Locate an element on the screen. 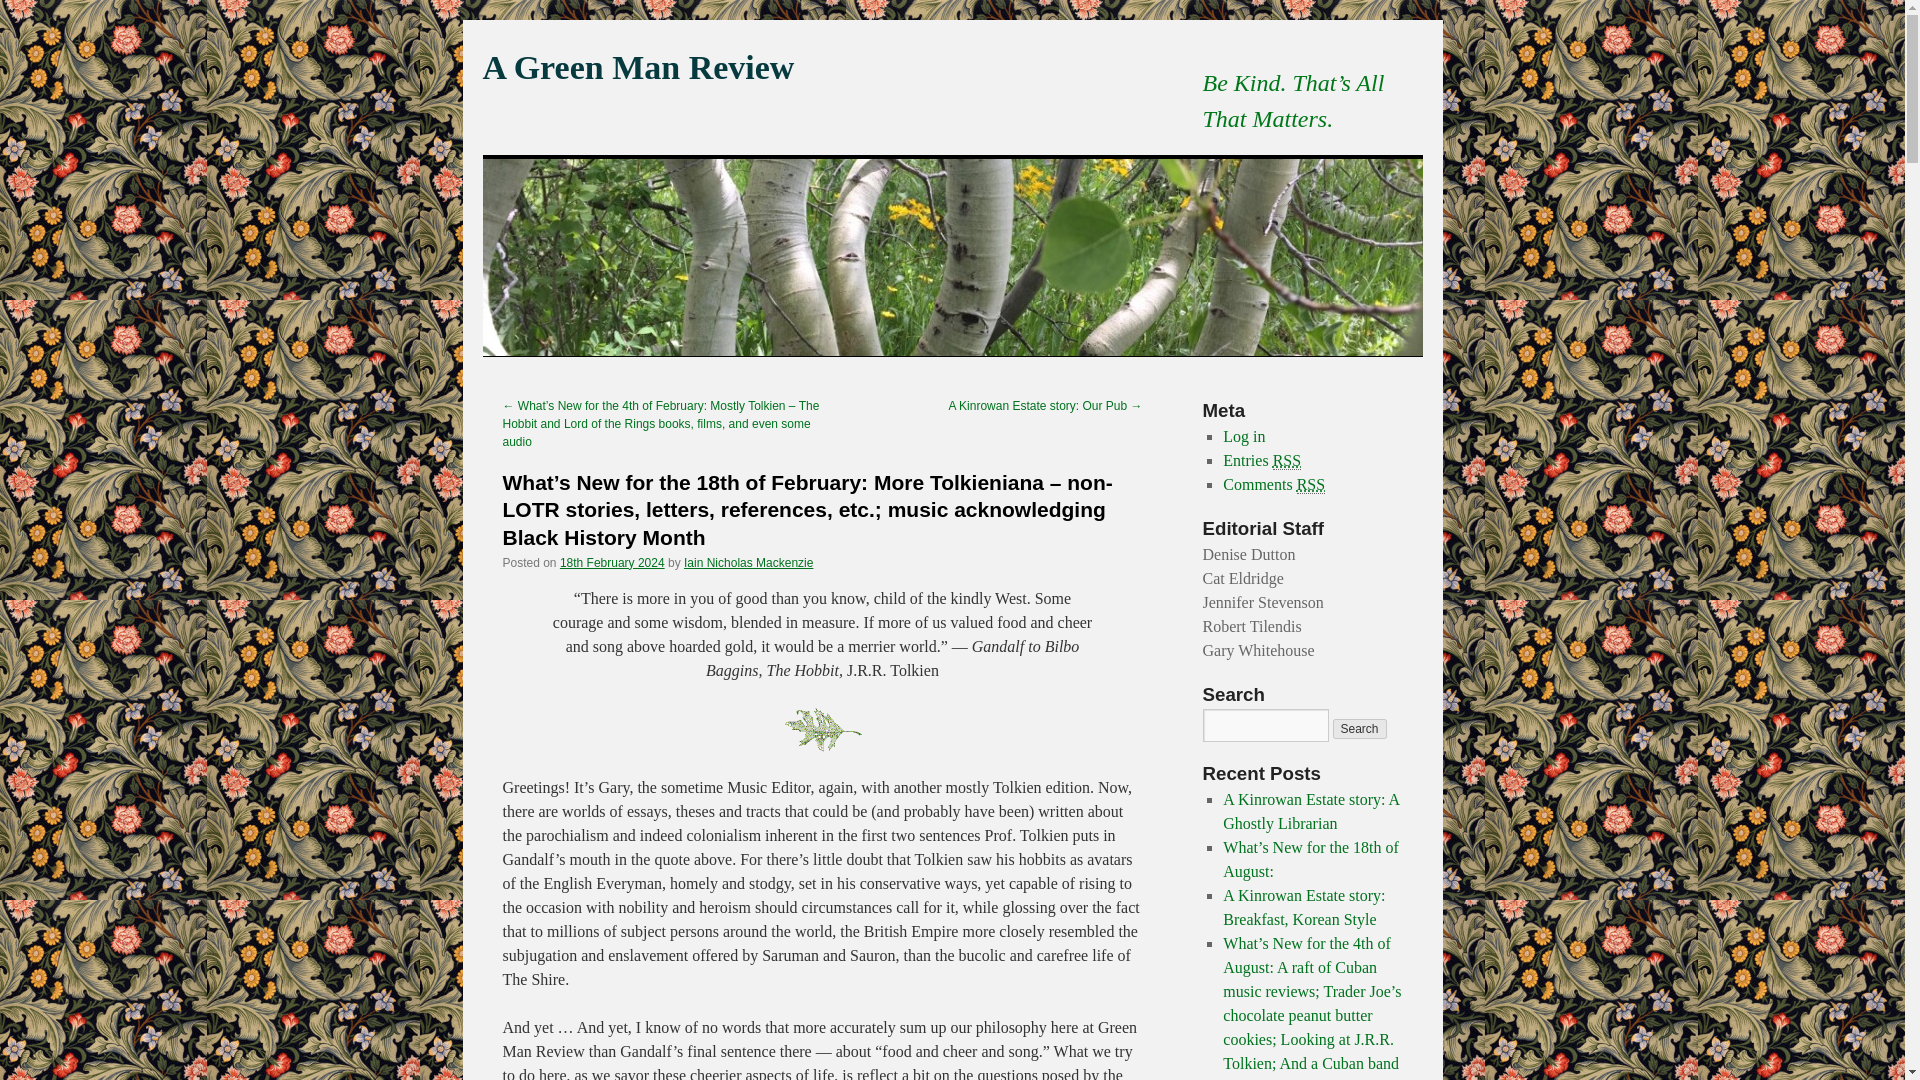  Really Simple Syndication is located at coordinates (1286, 460).